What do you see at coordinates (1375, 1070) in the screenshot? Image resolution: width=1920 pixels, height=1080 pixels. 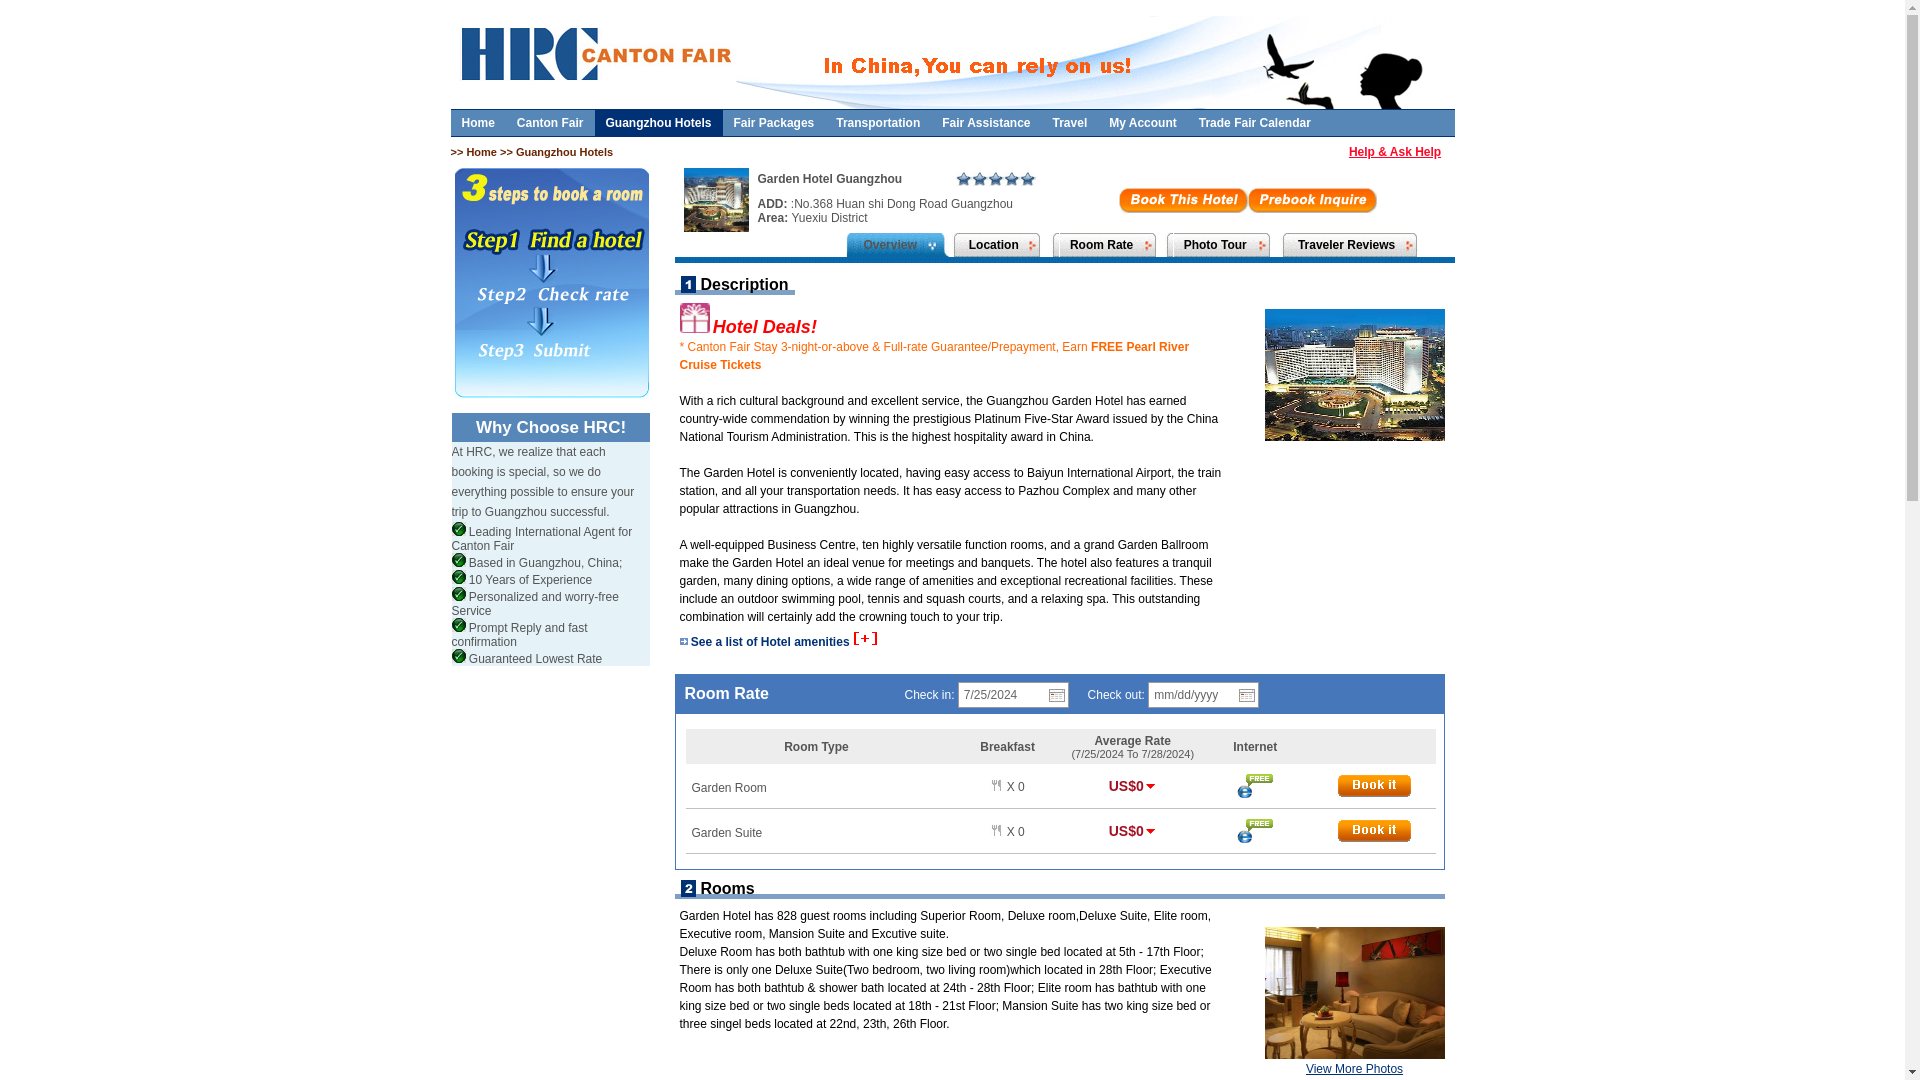 I see `View More Photos` at bounding box center [1375, 1070].